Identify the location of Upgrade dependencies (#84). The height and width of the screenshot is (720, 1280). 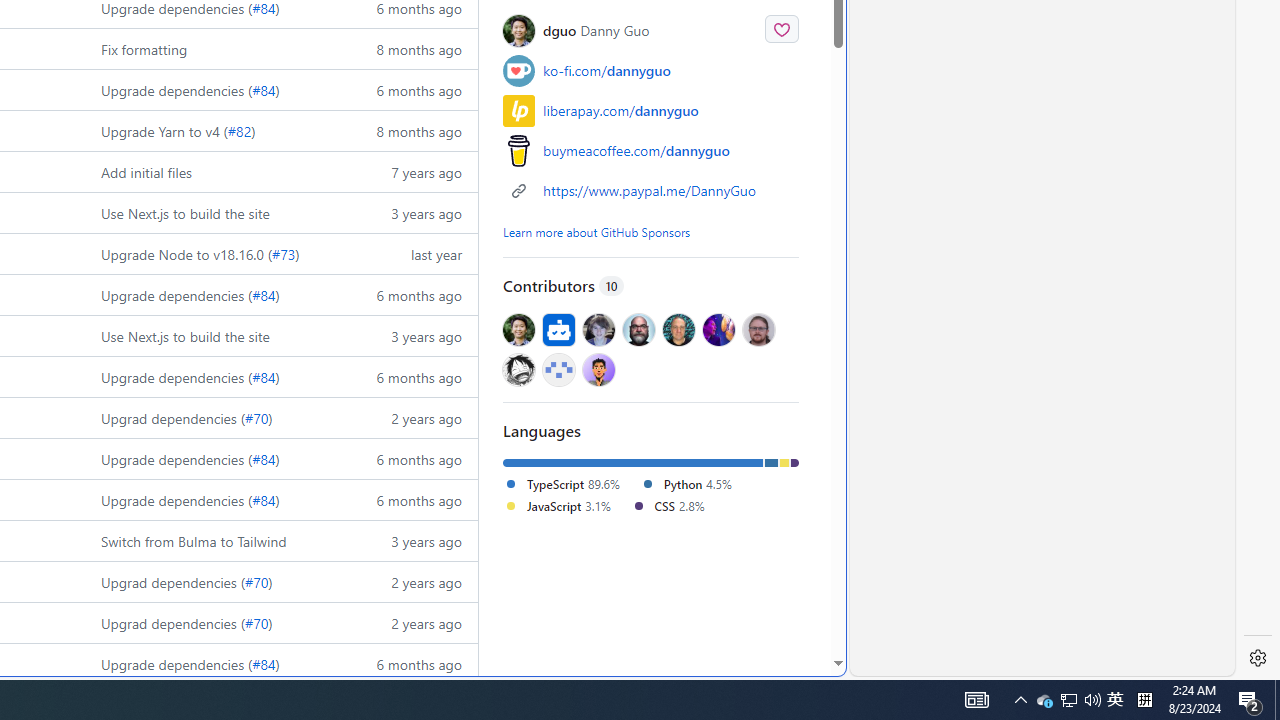
(212, 663).